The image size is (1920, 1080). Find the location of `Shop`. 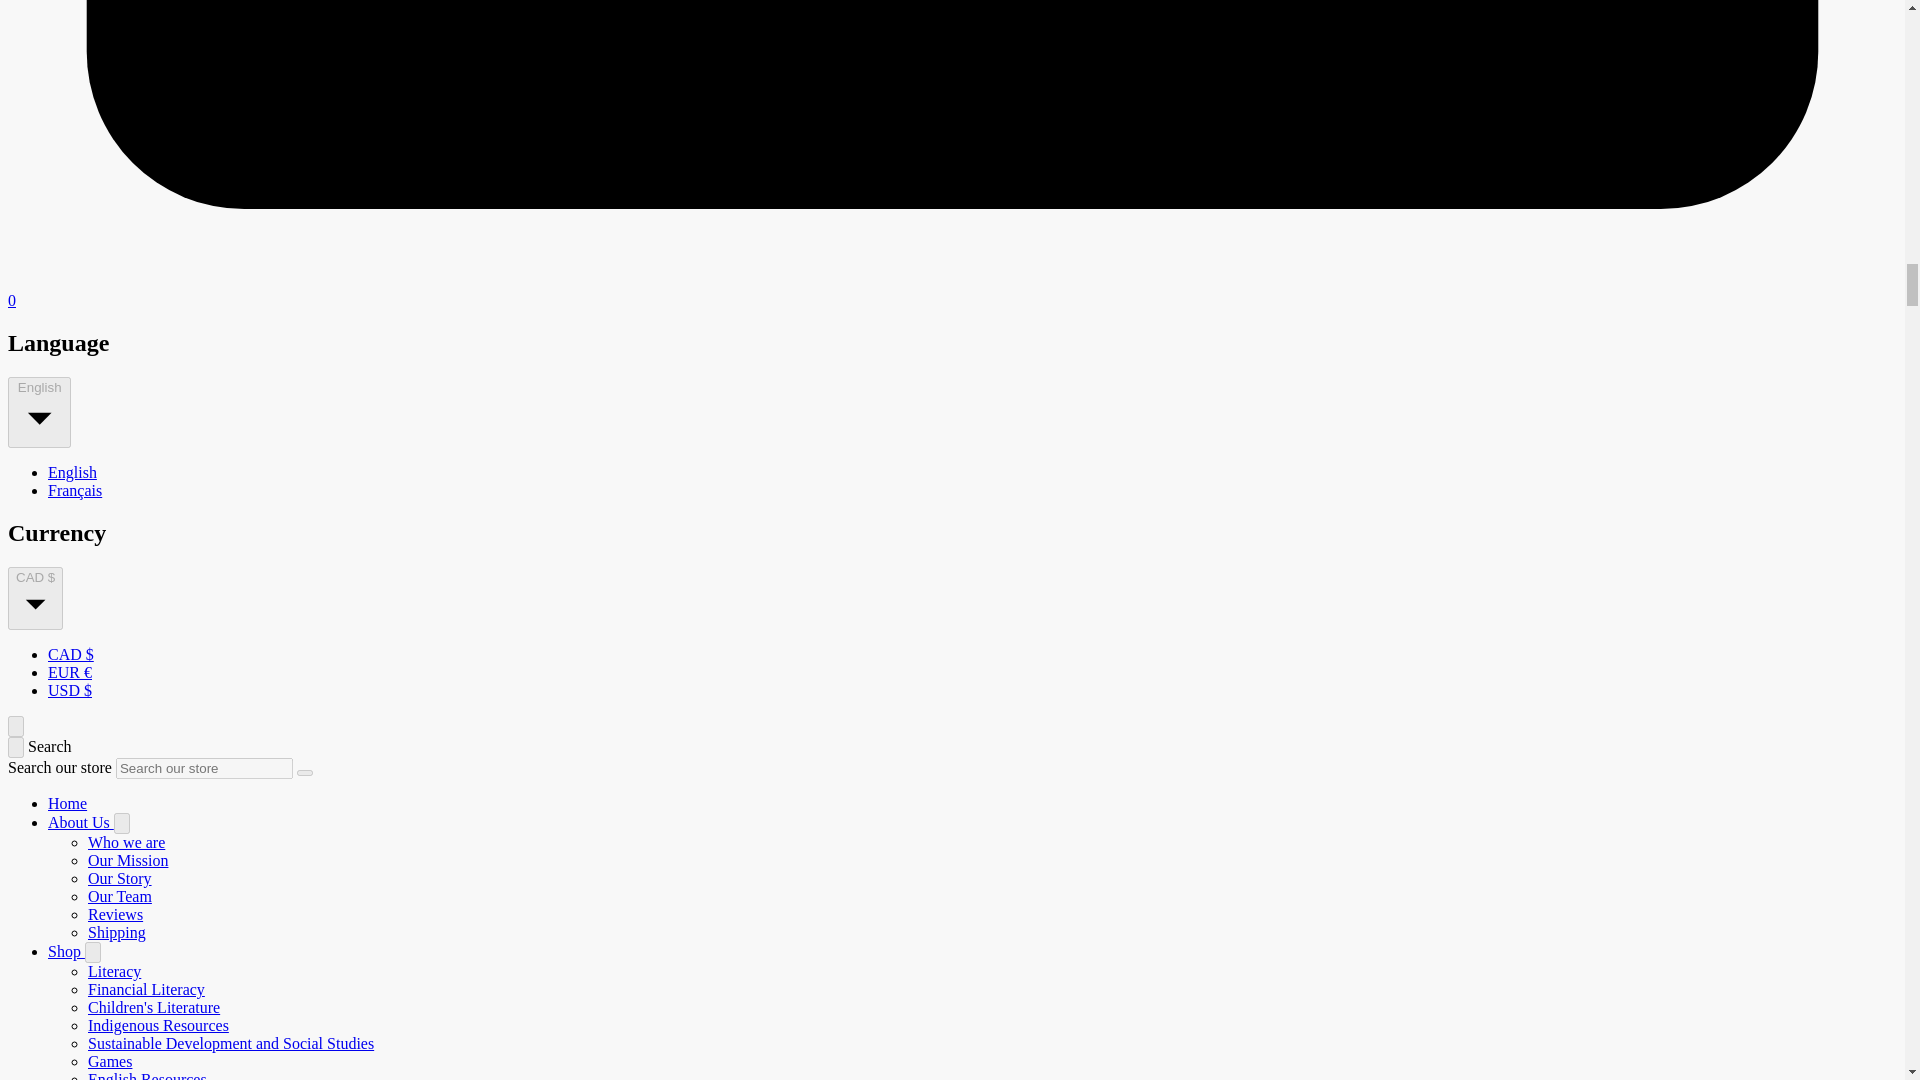

Shop is located at coordinates (66, 951).